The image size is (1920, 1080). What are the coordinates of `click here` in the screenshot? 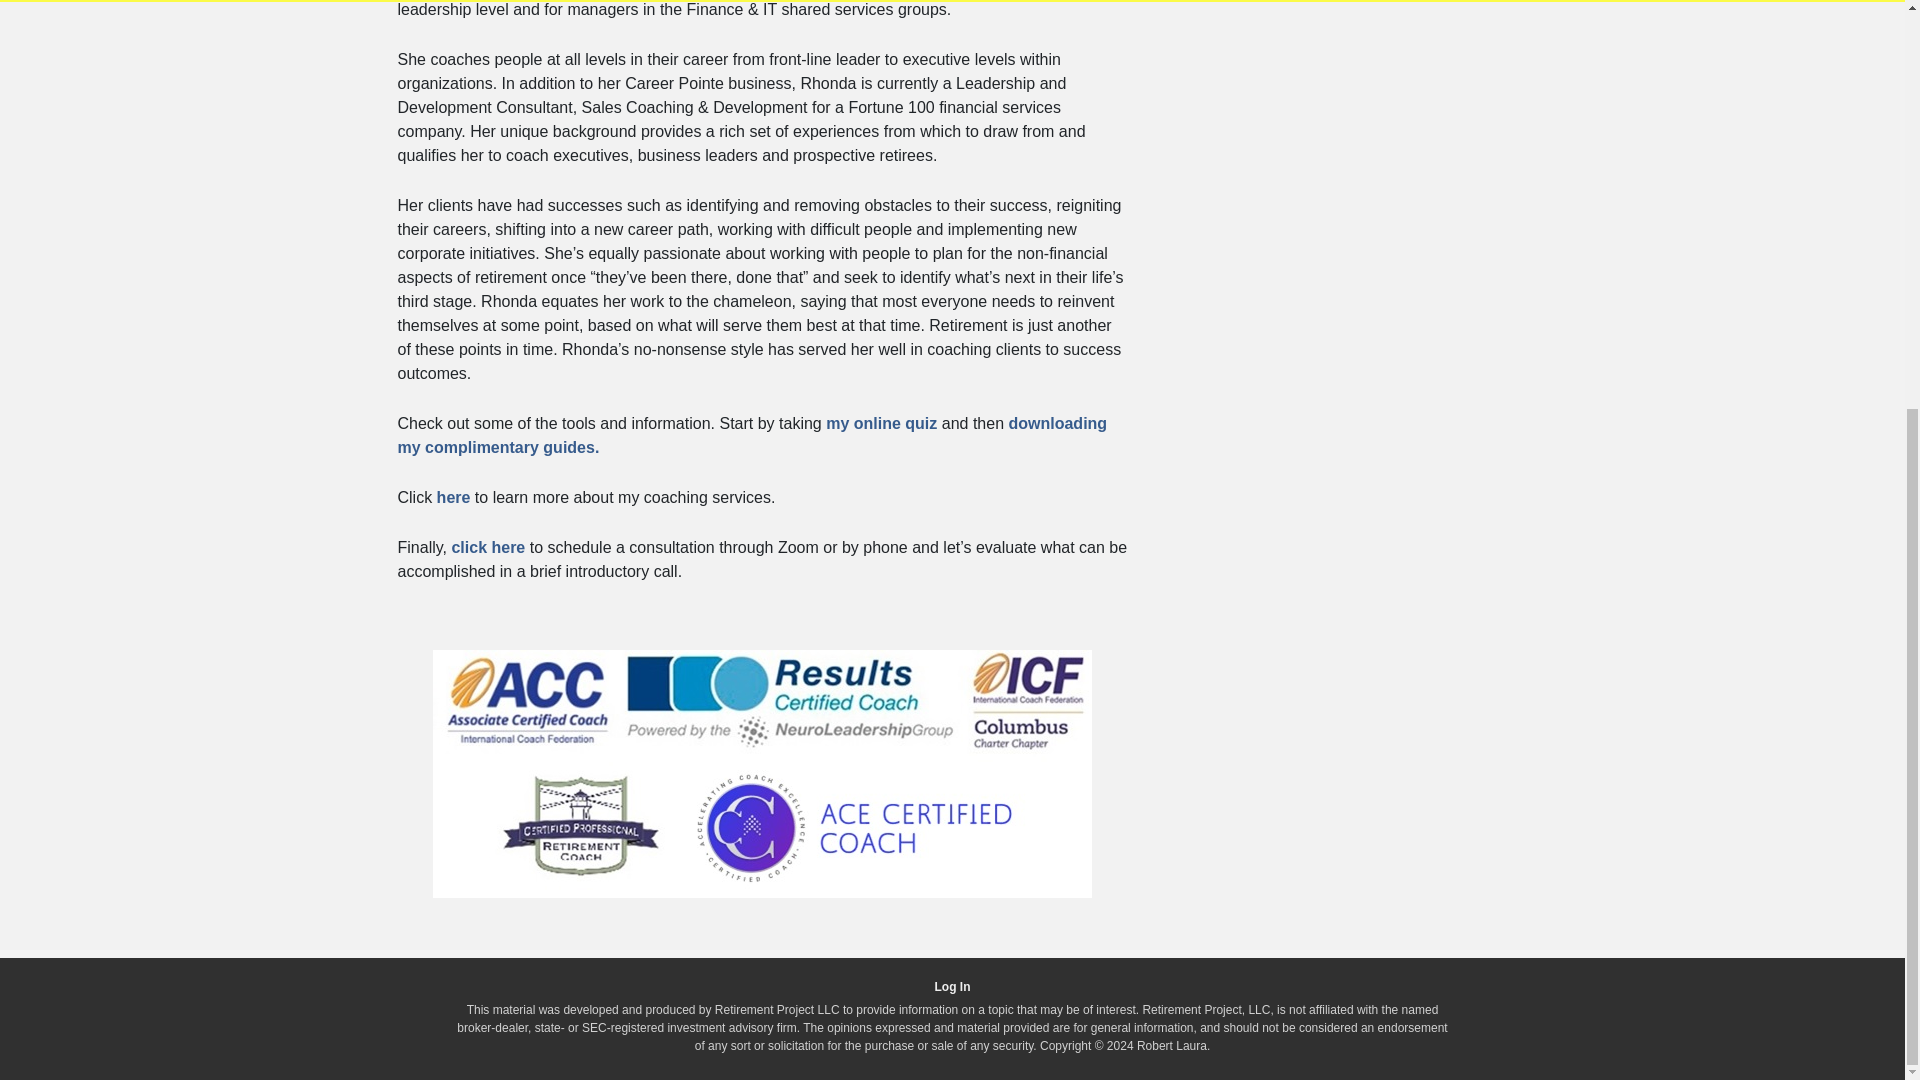 It's located at (488, 547).